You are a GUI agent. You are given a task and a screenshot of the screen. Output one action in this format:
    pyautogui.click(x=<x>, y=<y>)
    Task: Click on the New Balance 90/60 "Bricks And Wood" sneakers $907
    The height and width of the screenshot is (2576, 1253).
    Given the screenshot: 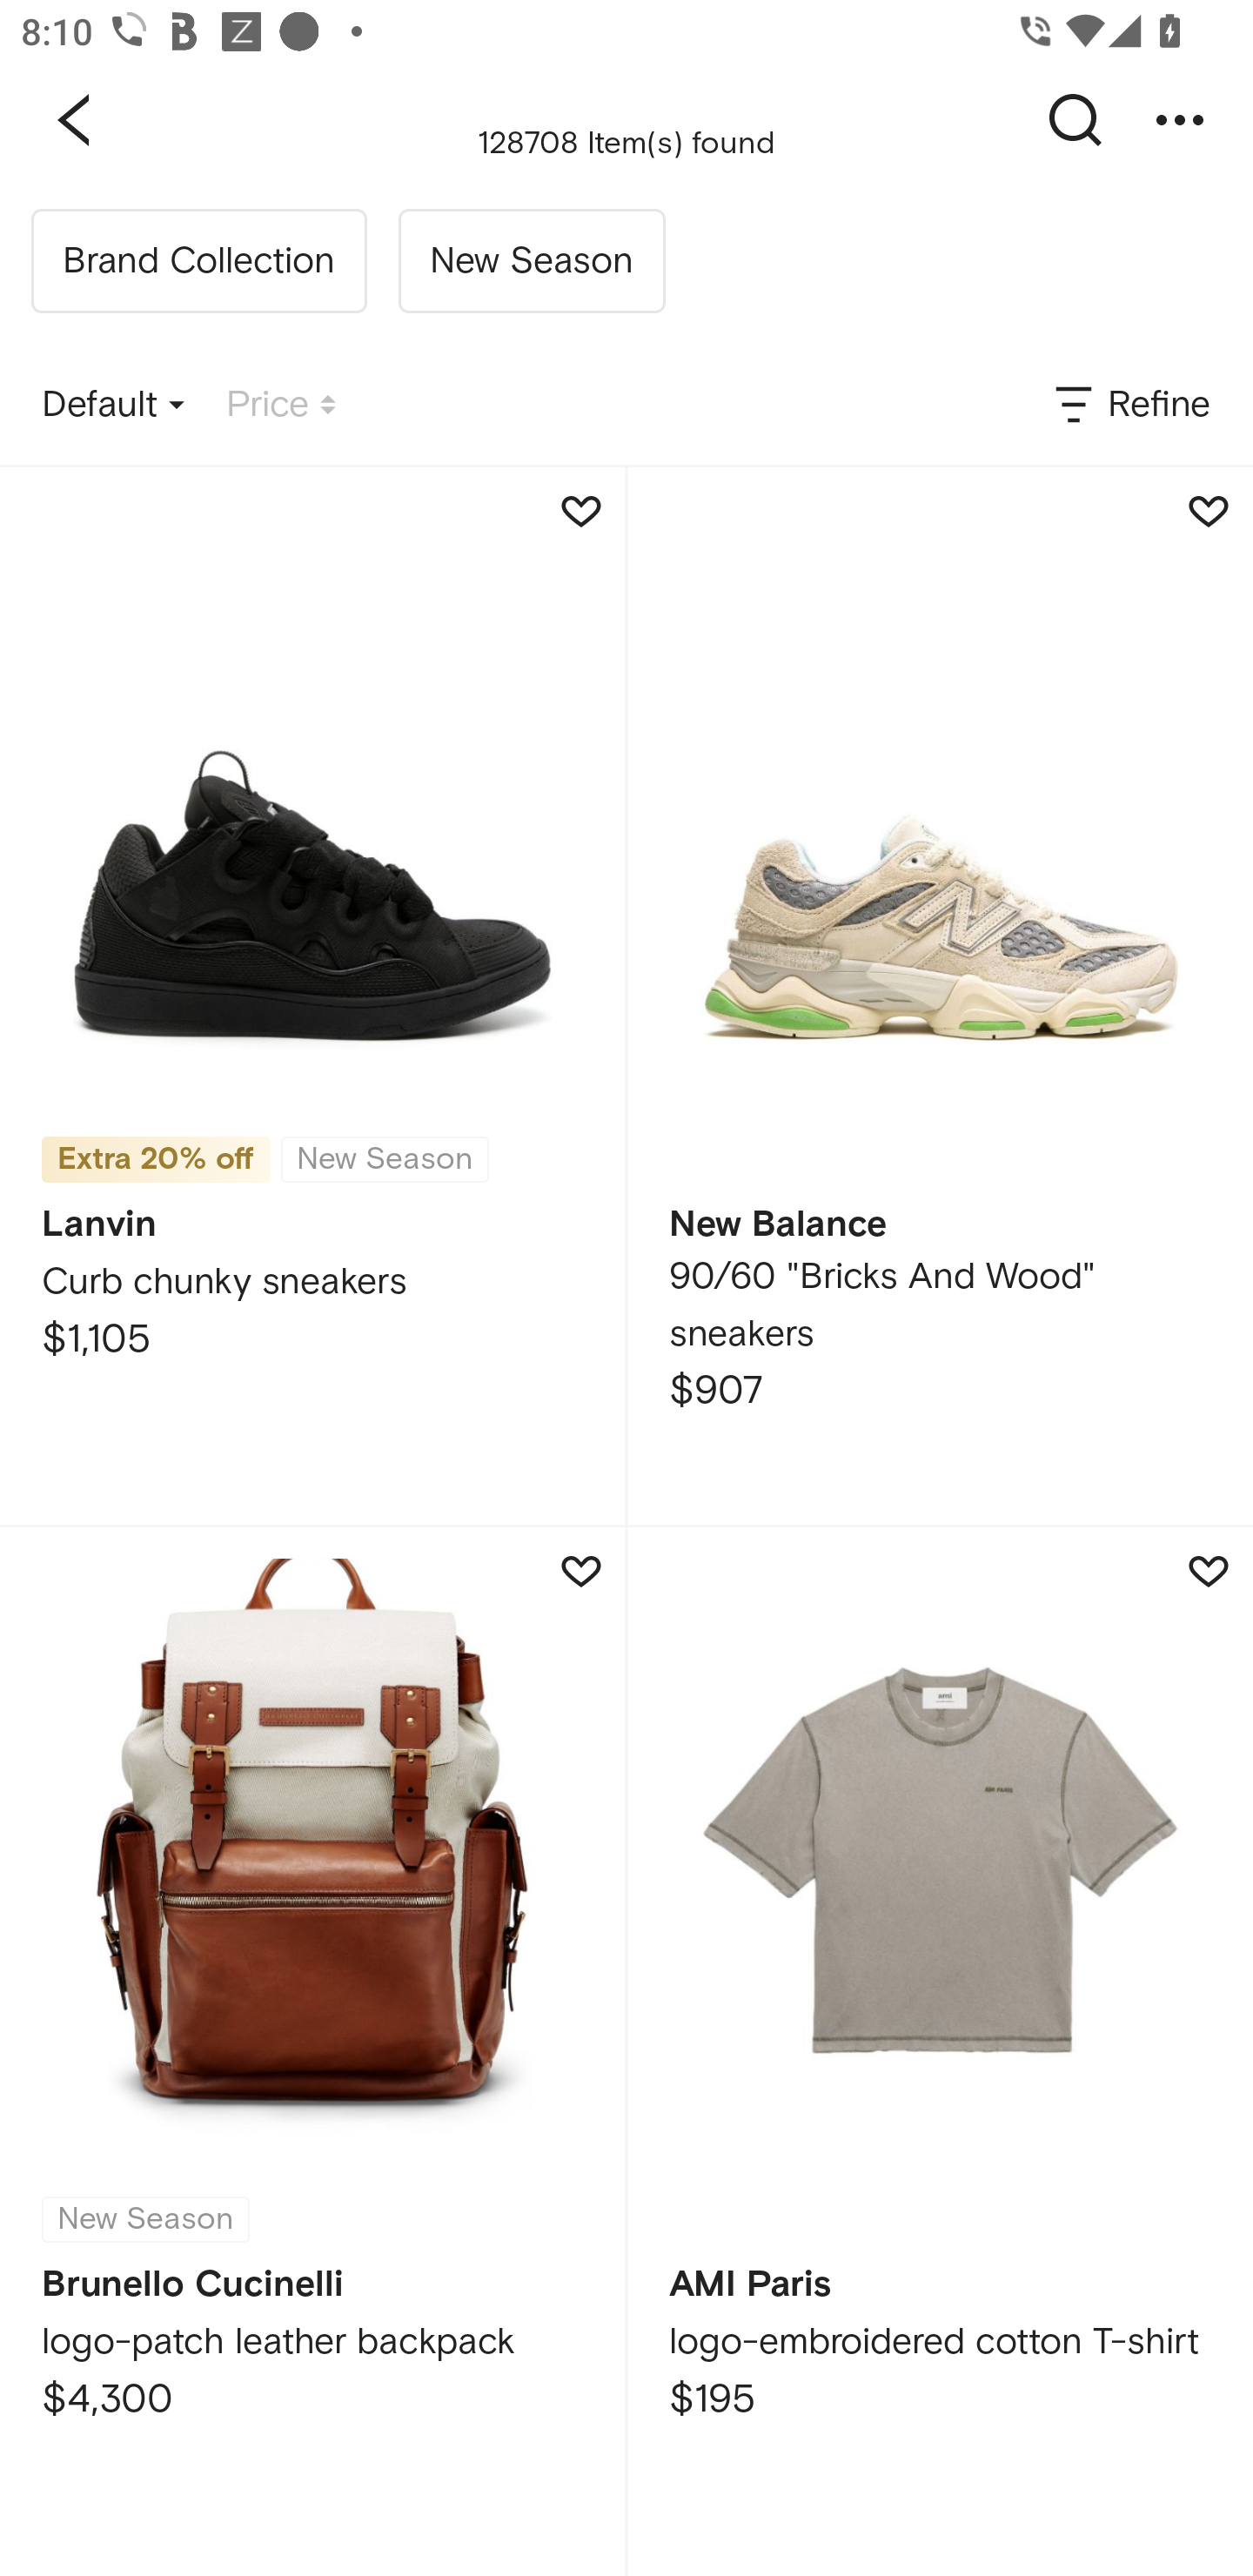 What is the action you would take?
    pyautogui.click(x=940, y=996)
    